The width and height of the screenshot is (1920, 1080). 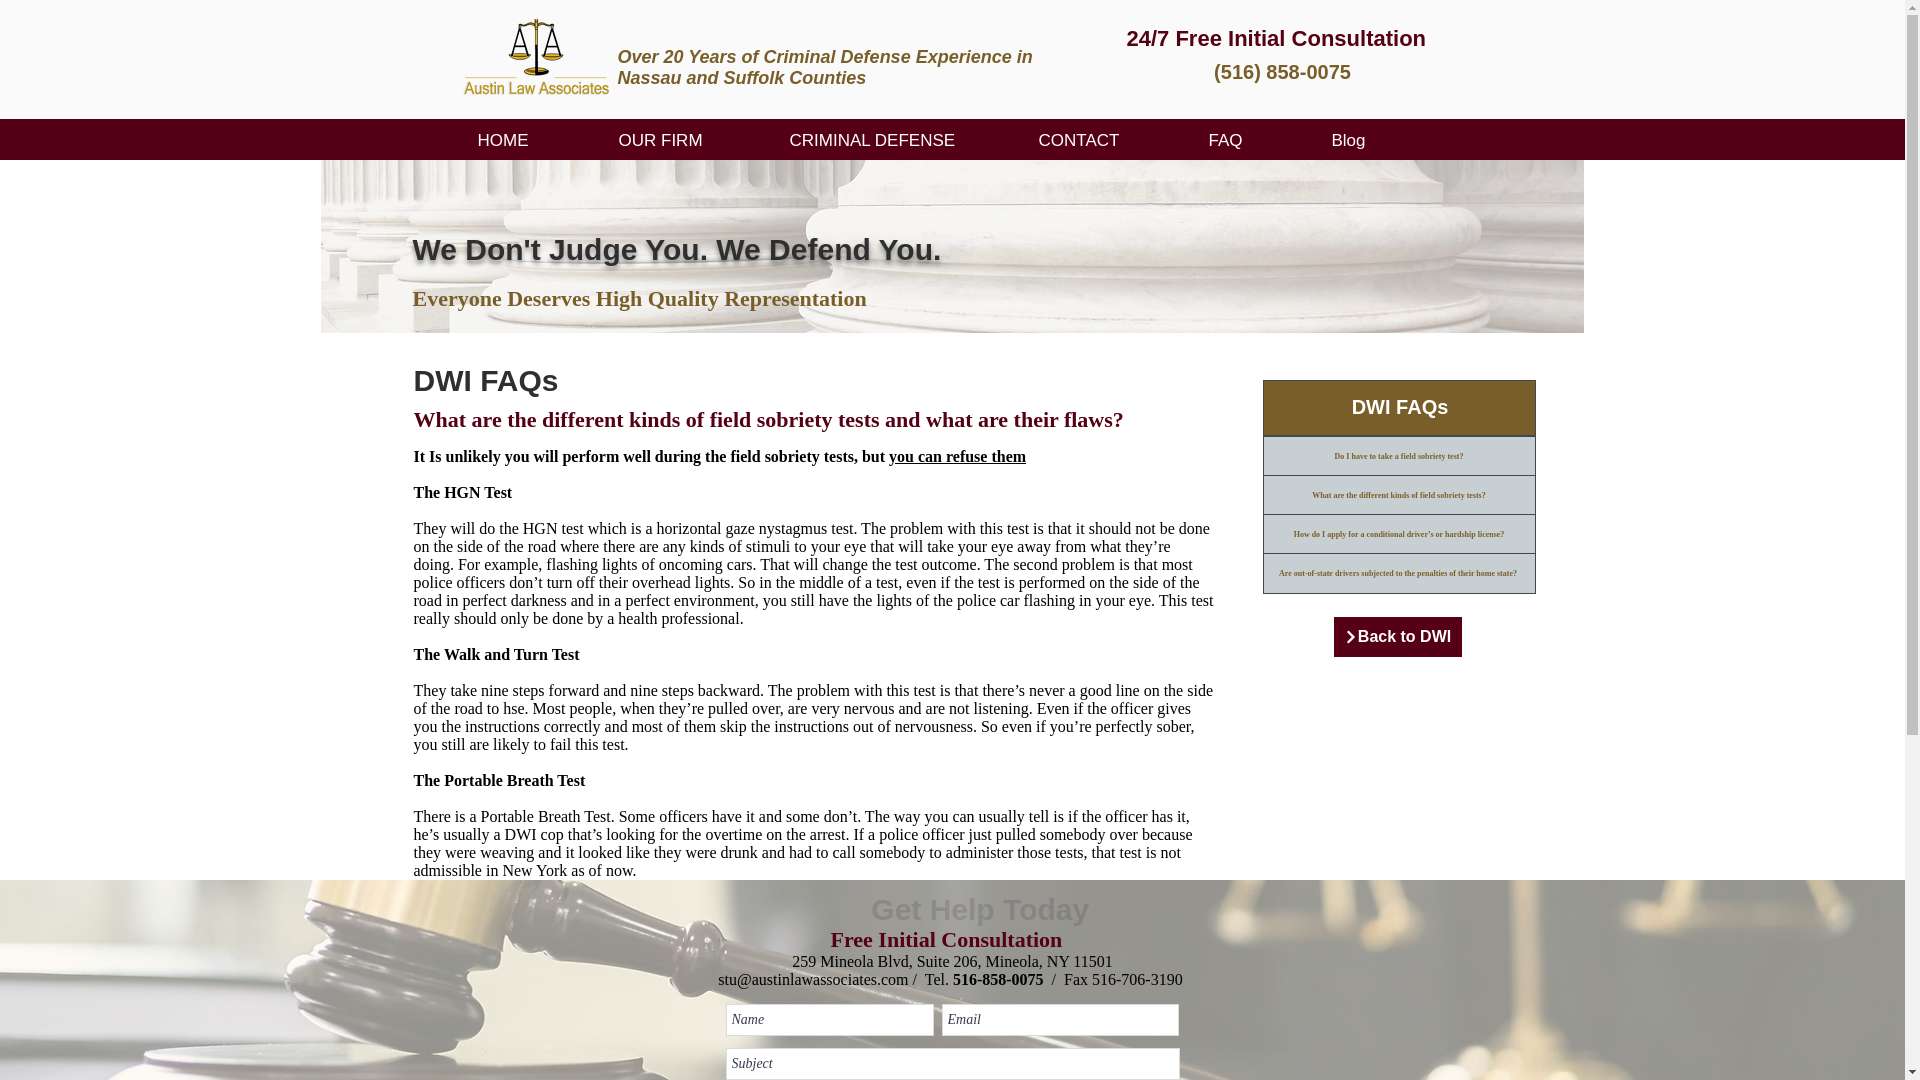 What do you see at coordinates (1398, 636) in the screenshot?
I see `Back to DWI` at bounding box center [1398, 636].